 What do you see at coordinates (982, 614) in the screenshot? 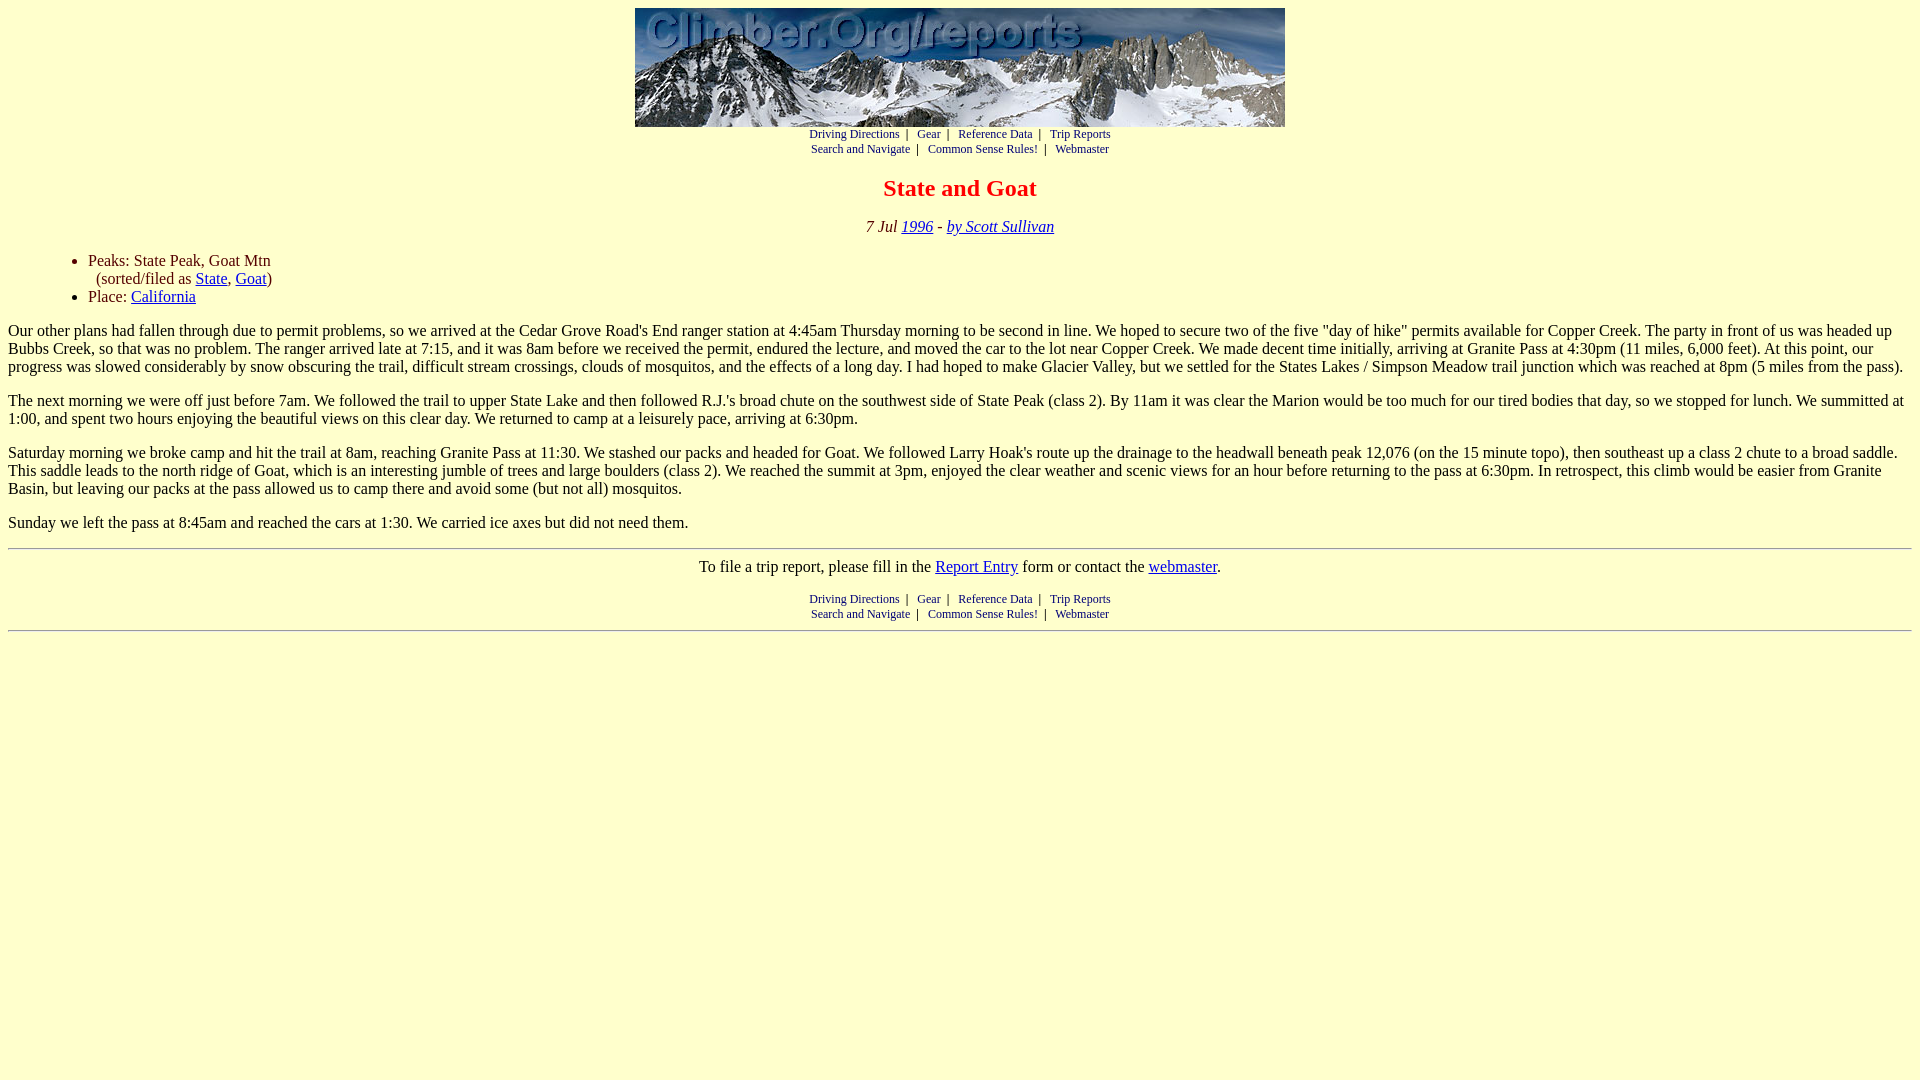
I see `Common Sense Rules!` at bounding box center [982, 614].